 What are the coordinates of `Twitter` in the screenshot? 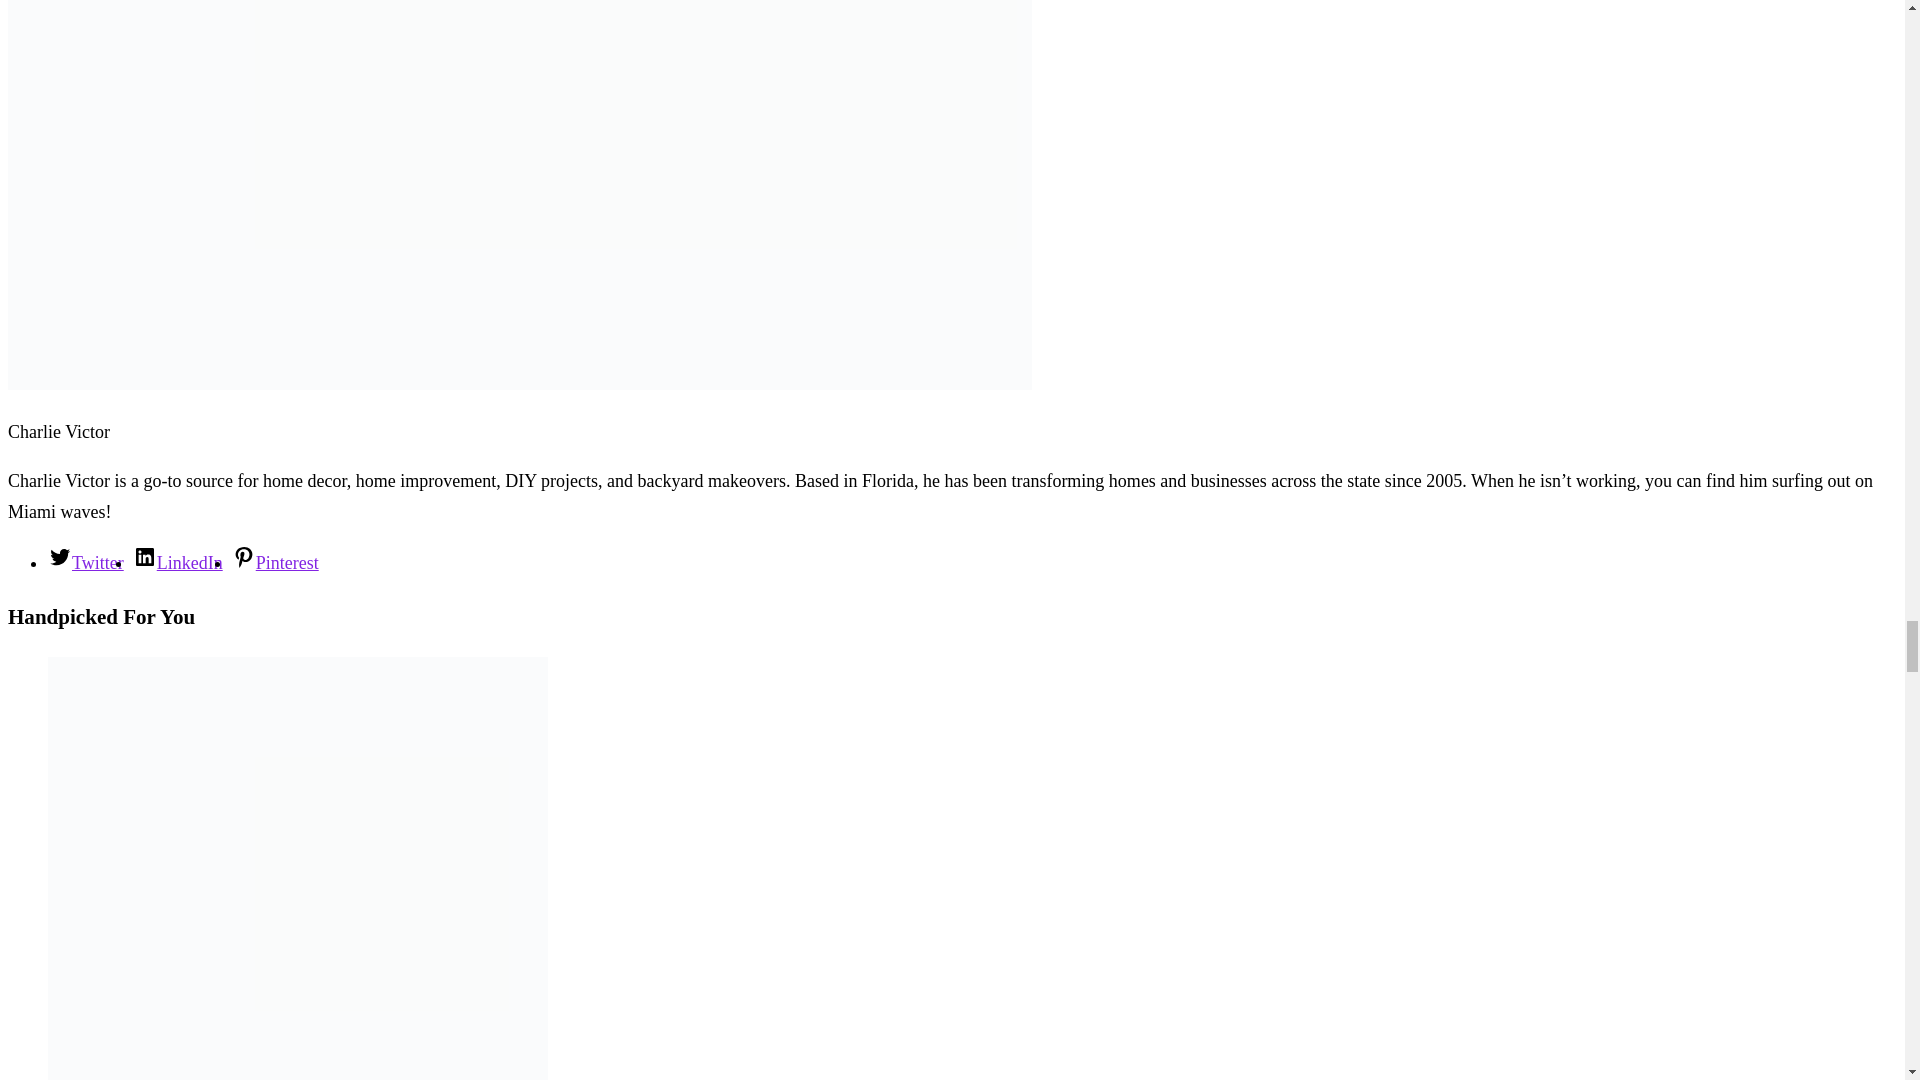 It's located at (86, 562).